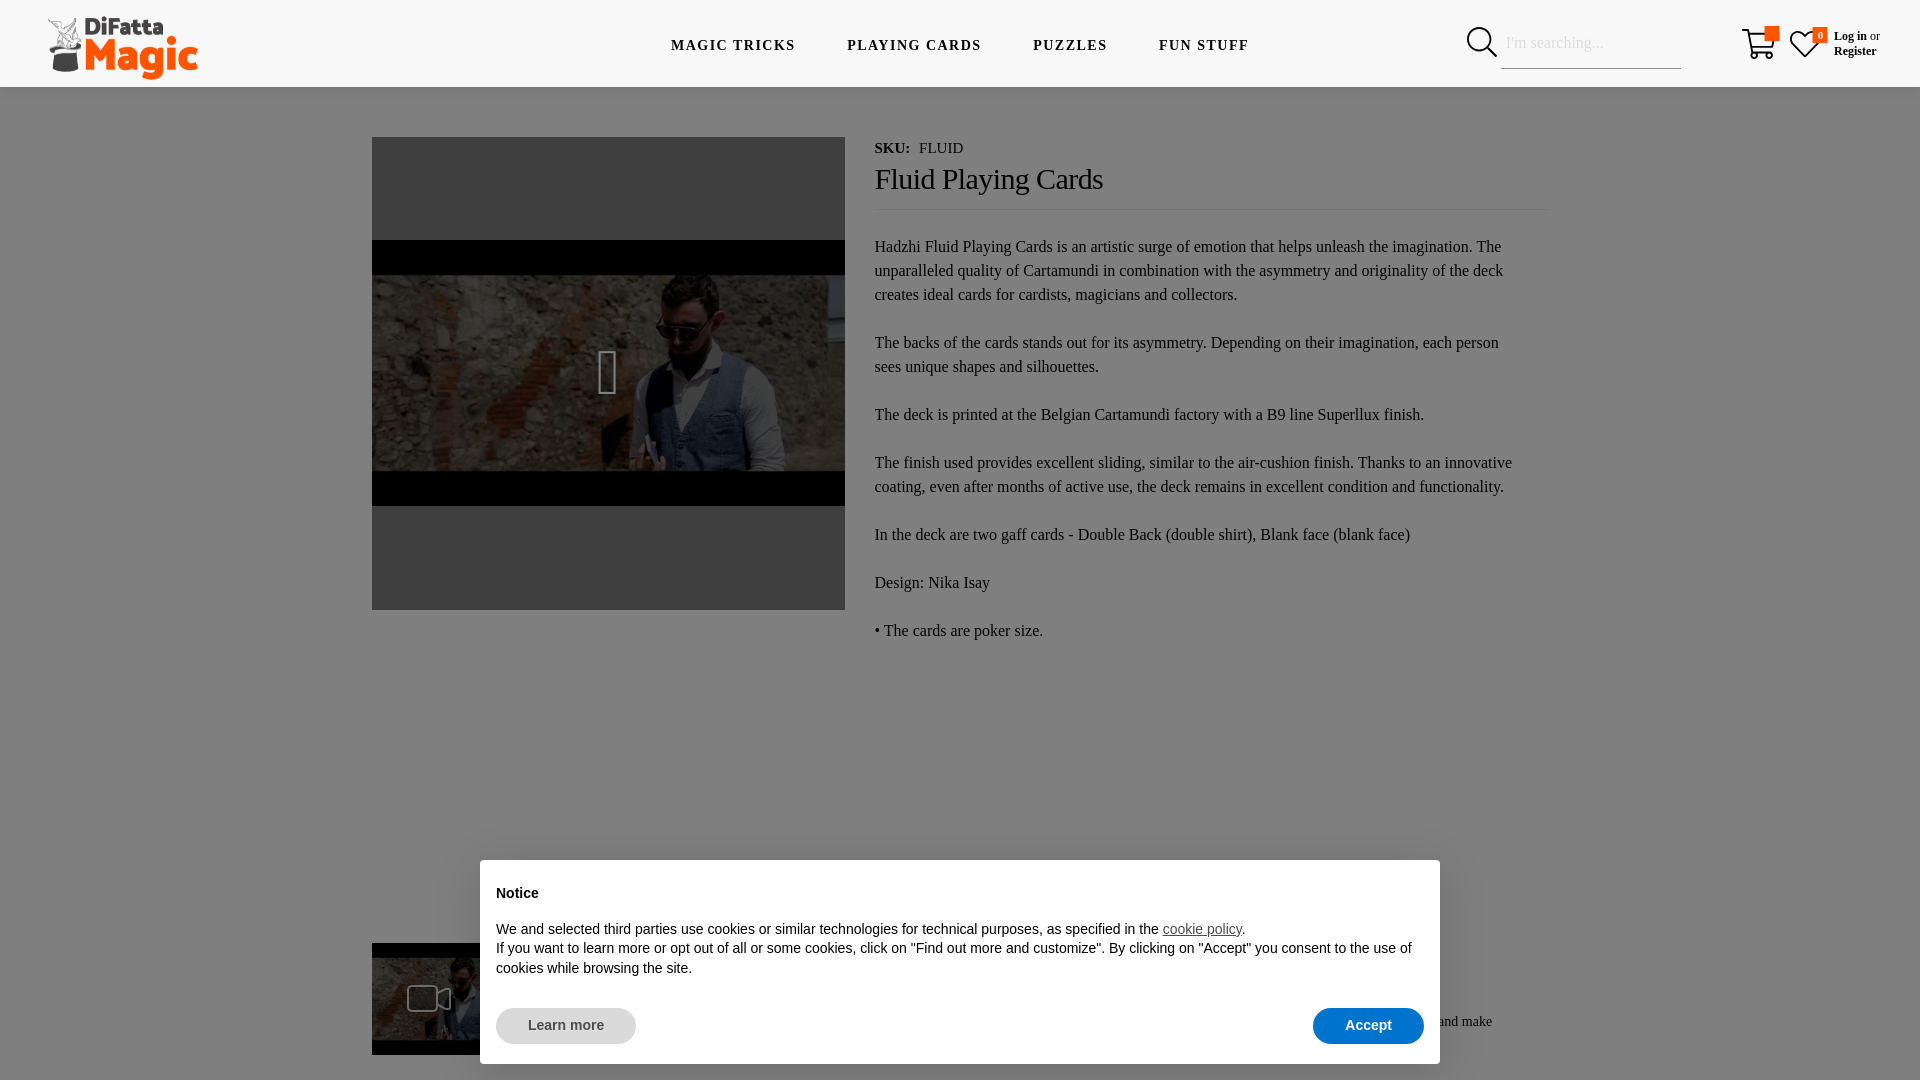  I want to click on Cart, so click(1758, 43).